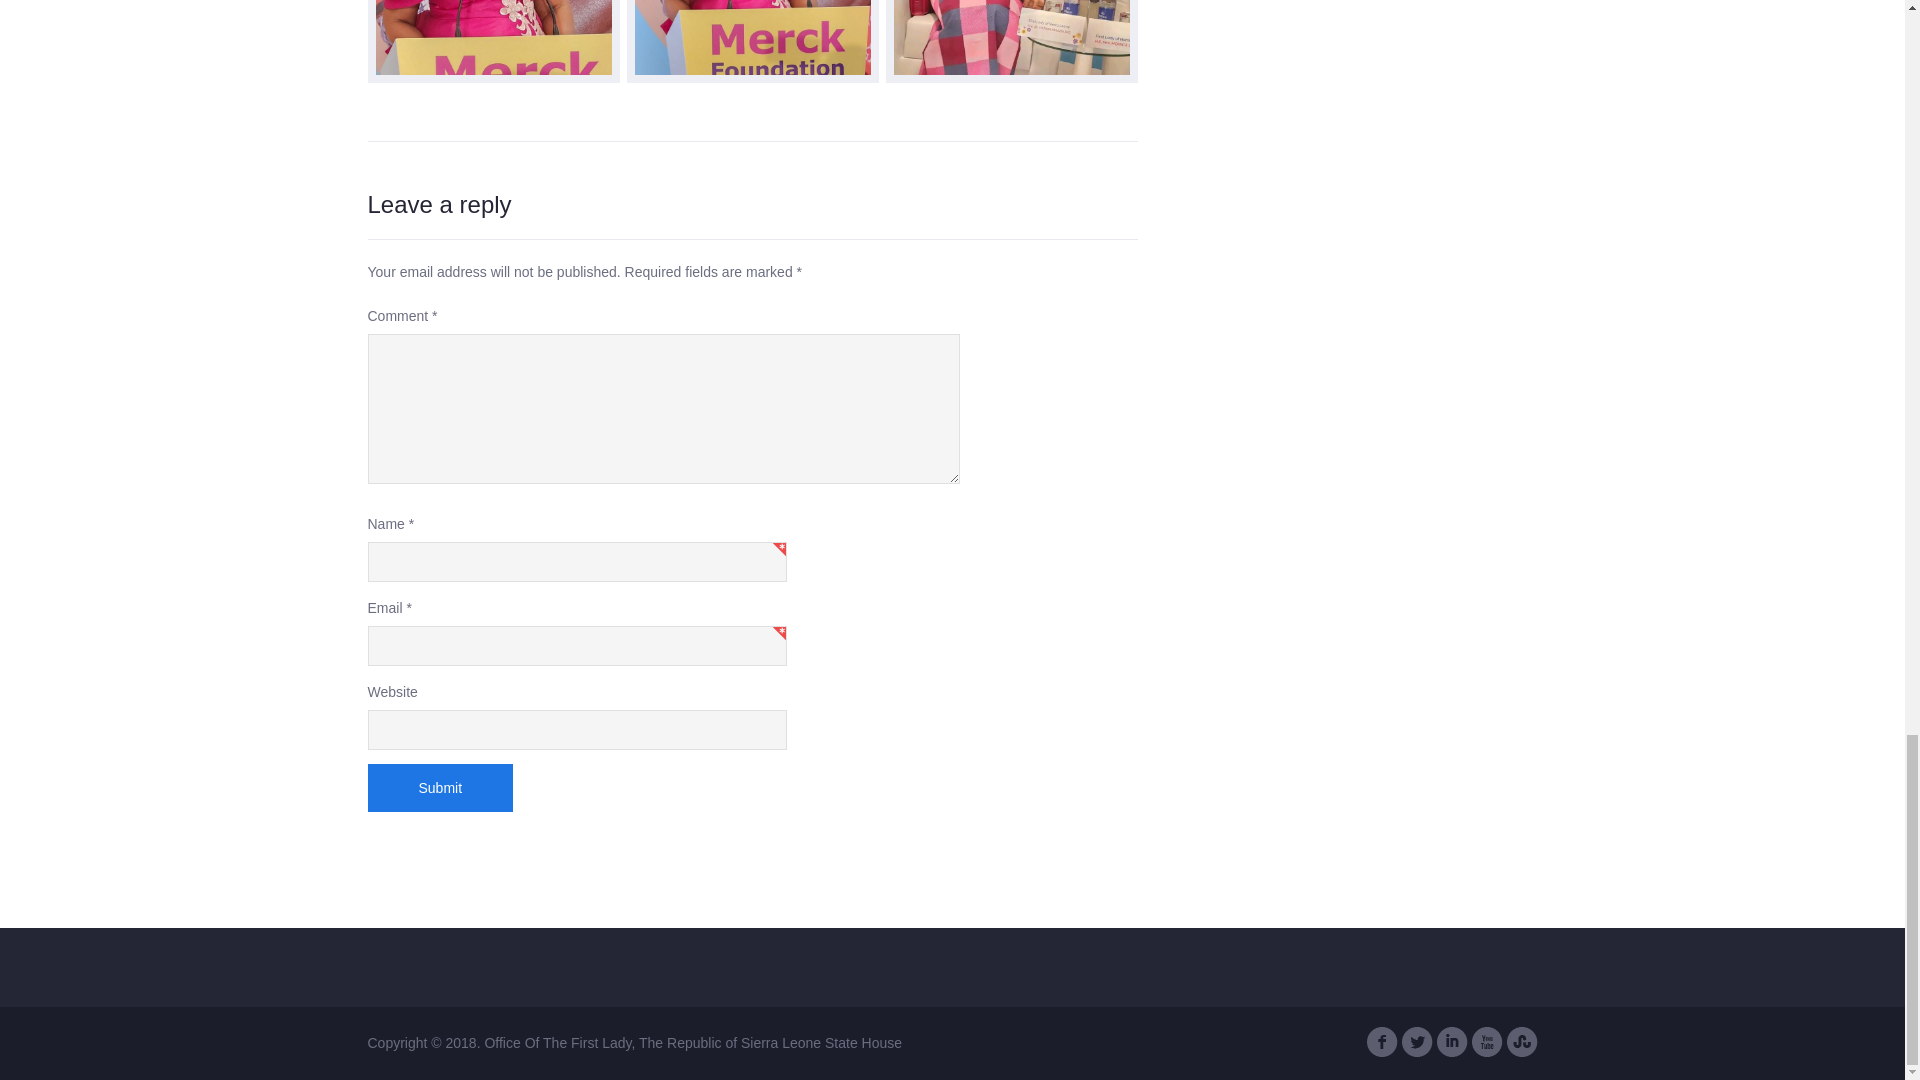 This screenshot has width=1920, height=1080. Describe the element at coordinates (441, 788) in the screenshot. I see `Submit` at that location.